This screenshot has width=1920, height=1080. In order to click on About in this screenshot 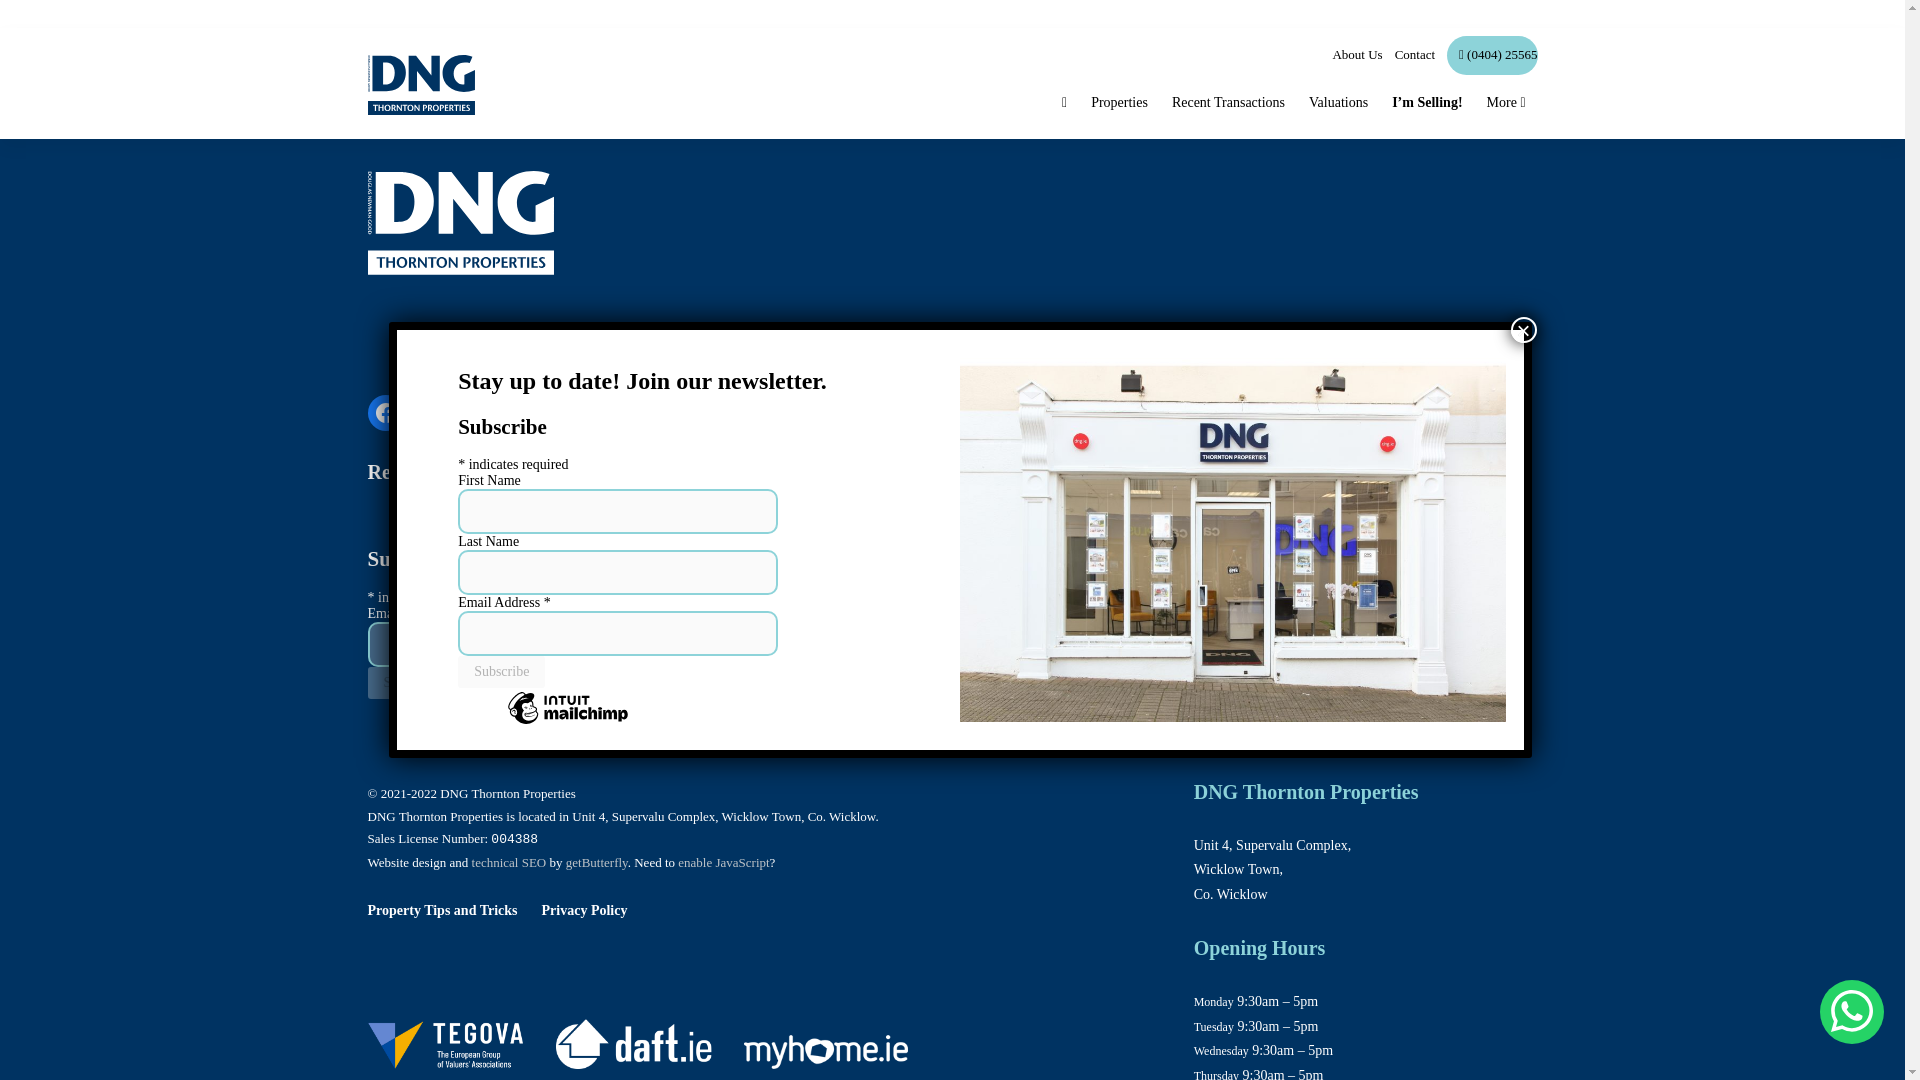, I will do `click(1013, 472)`.